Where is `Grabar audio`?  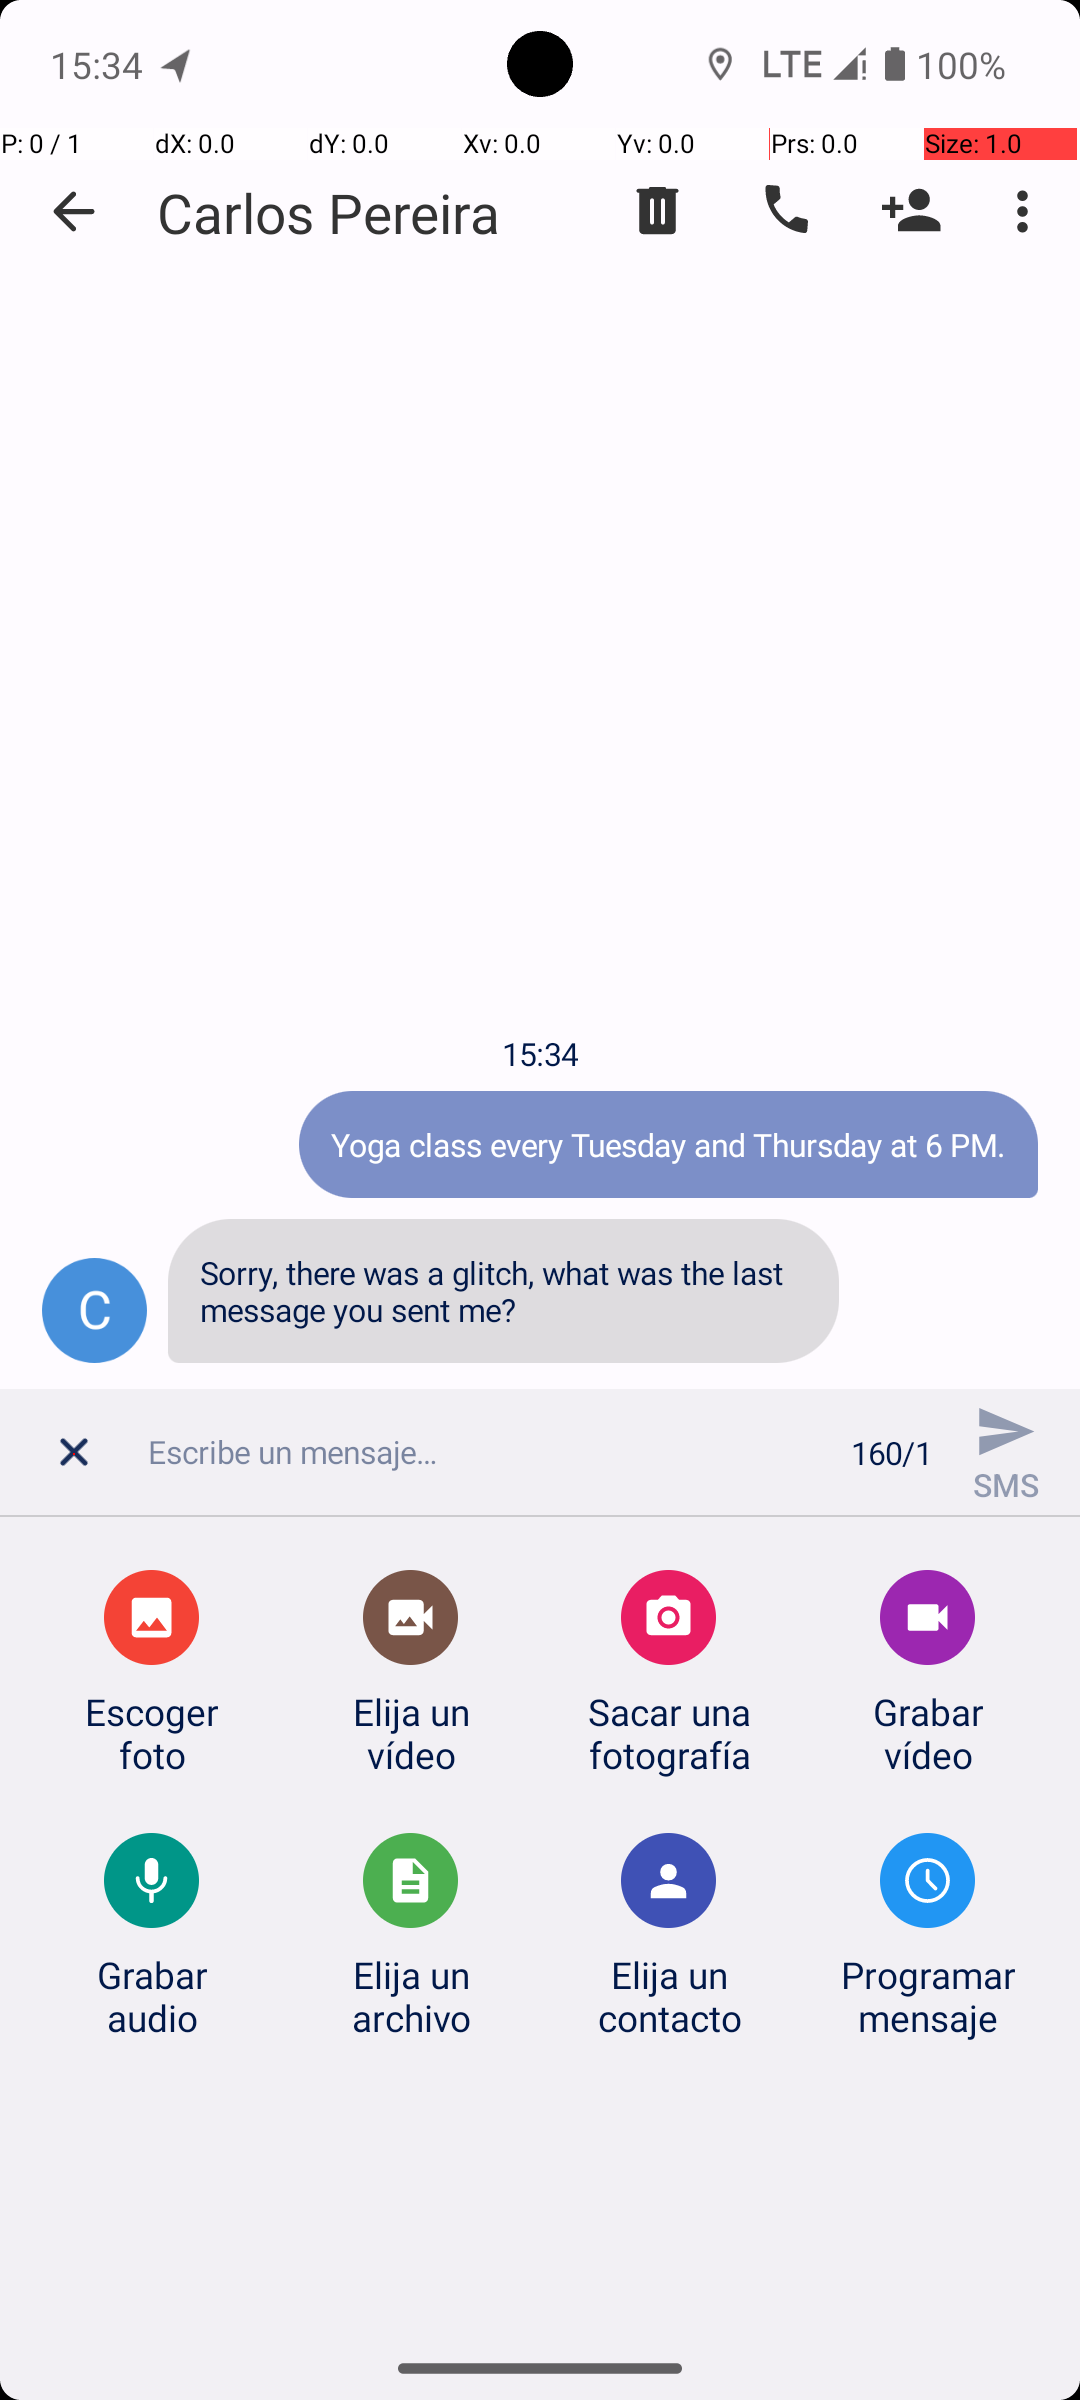 Grabar audio is located at coordinates (152, 1996).